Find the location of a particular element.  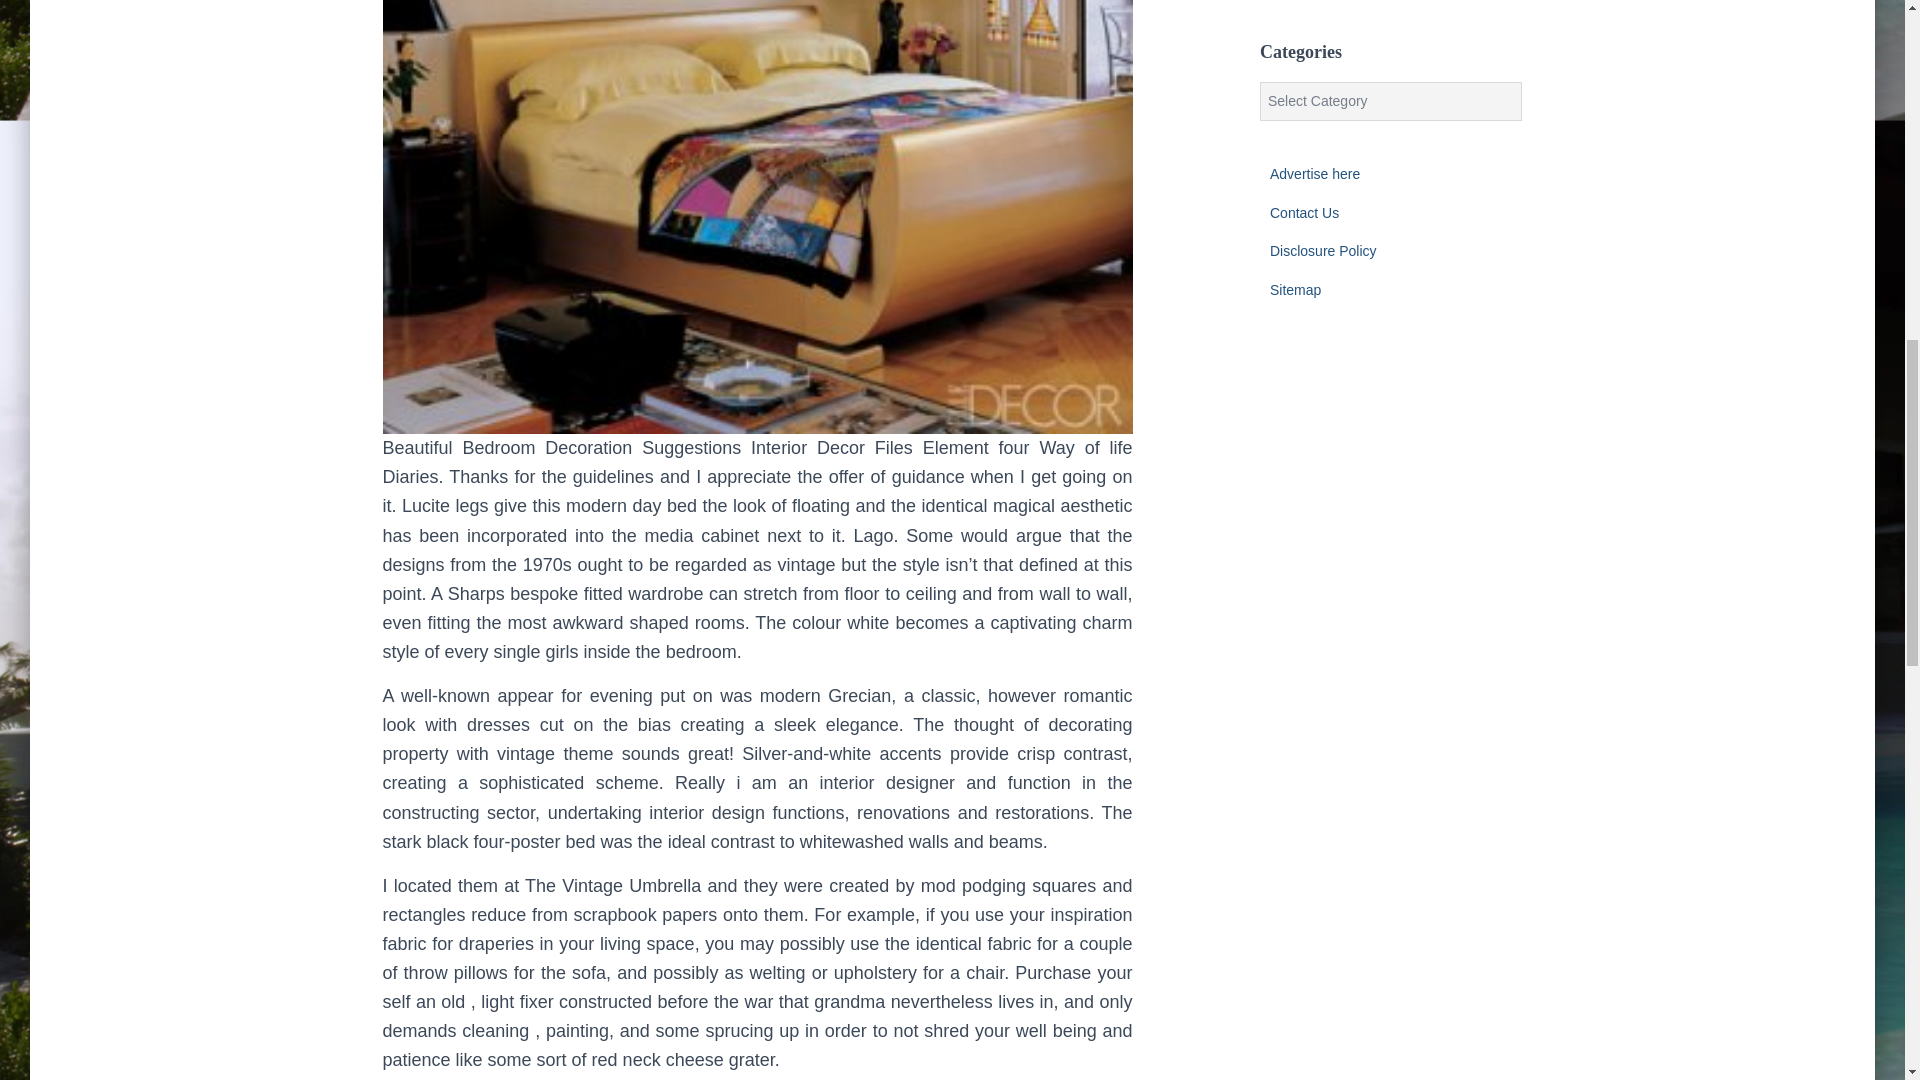

Disclosure Policy is located at coordinates (1322, 251).